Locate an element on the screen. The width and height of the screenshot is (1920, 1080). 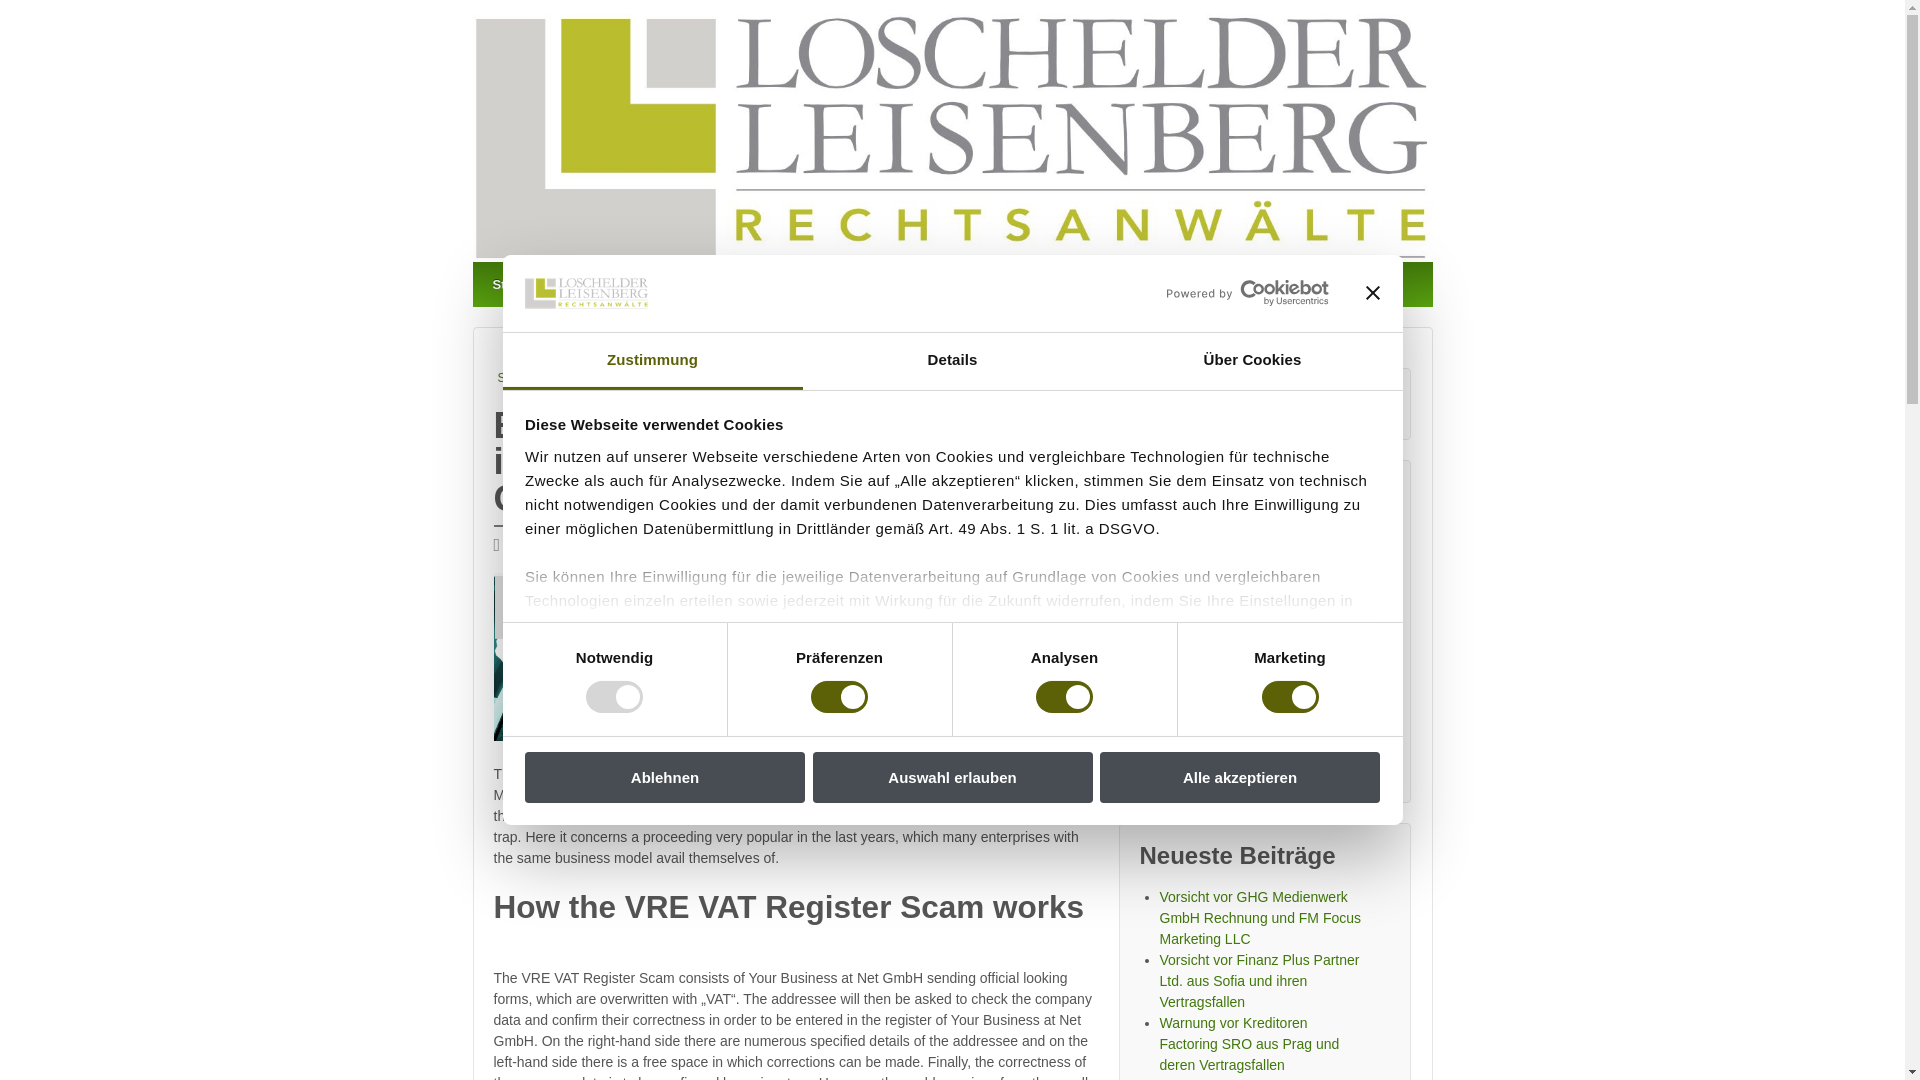
Ablehnen is located at coordinates (664, 777).